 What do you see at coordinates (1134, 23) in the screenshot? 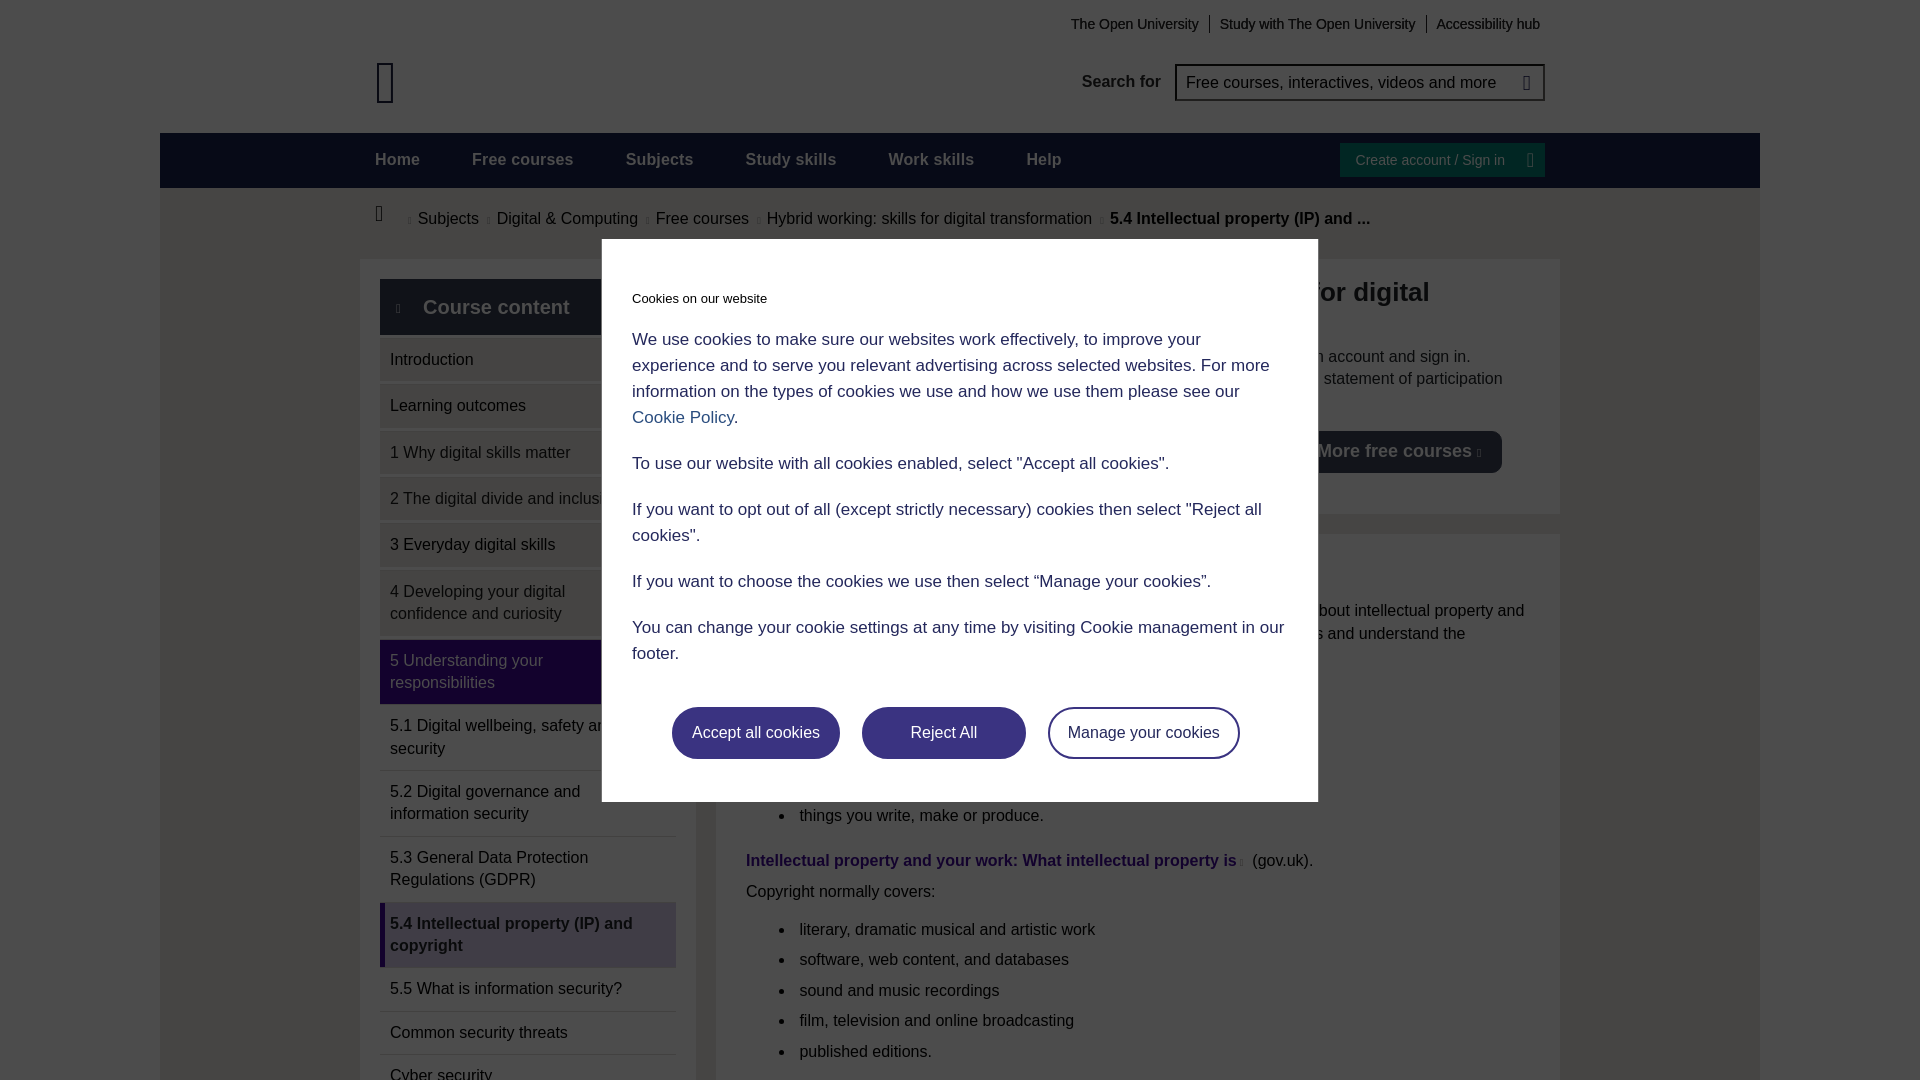
I see `The Open University` at bounding box center [1134, 23].